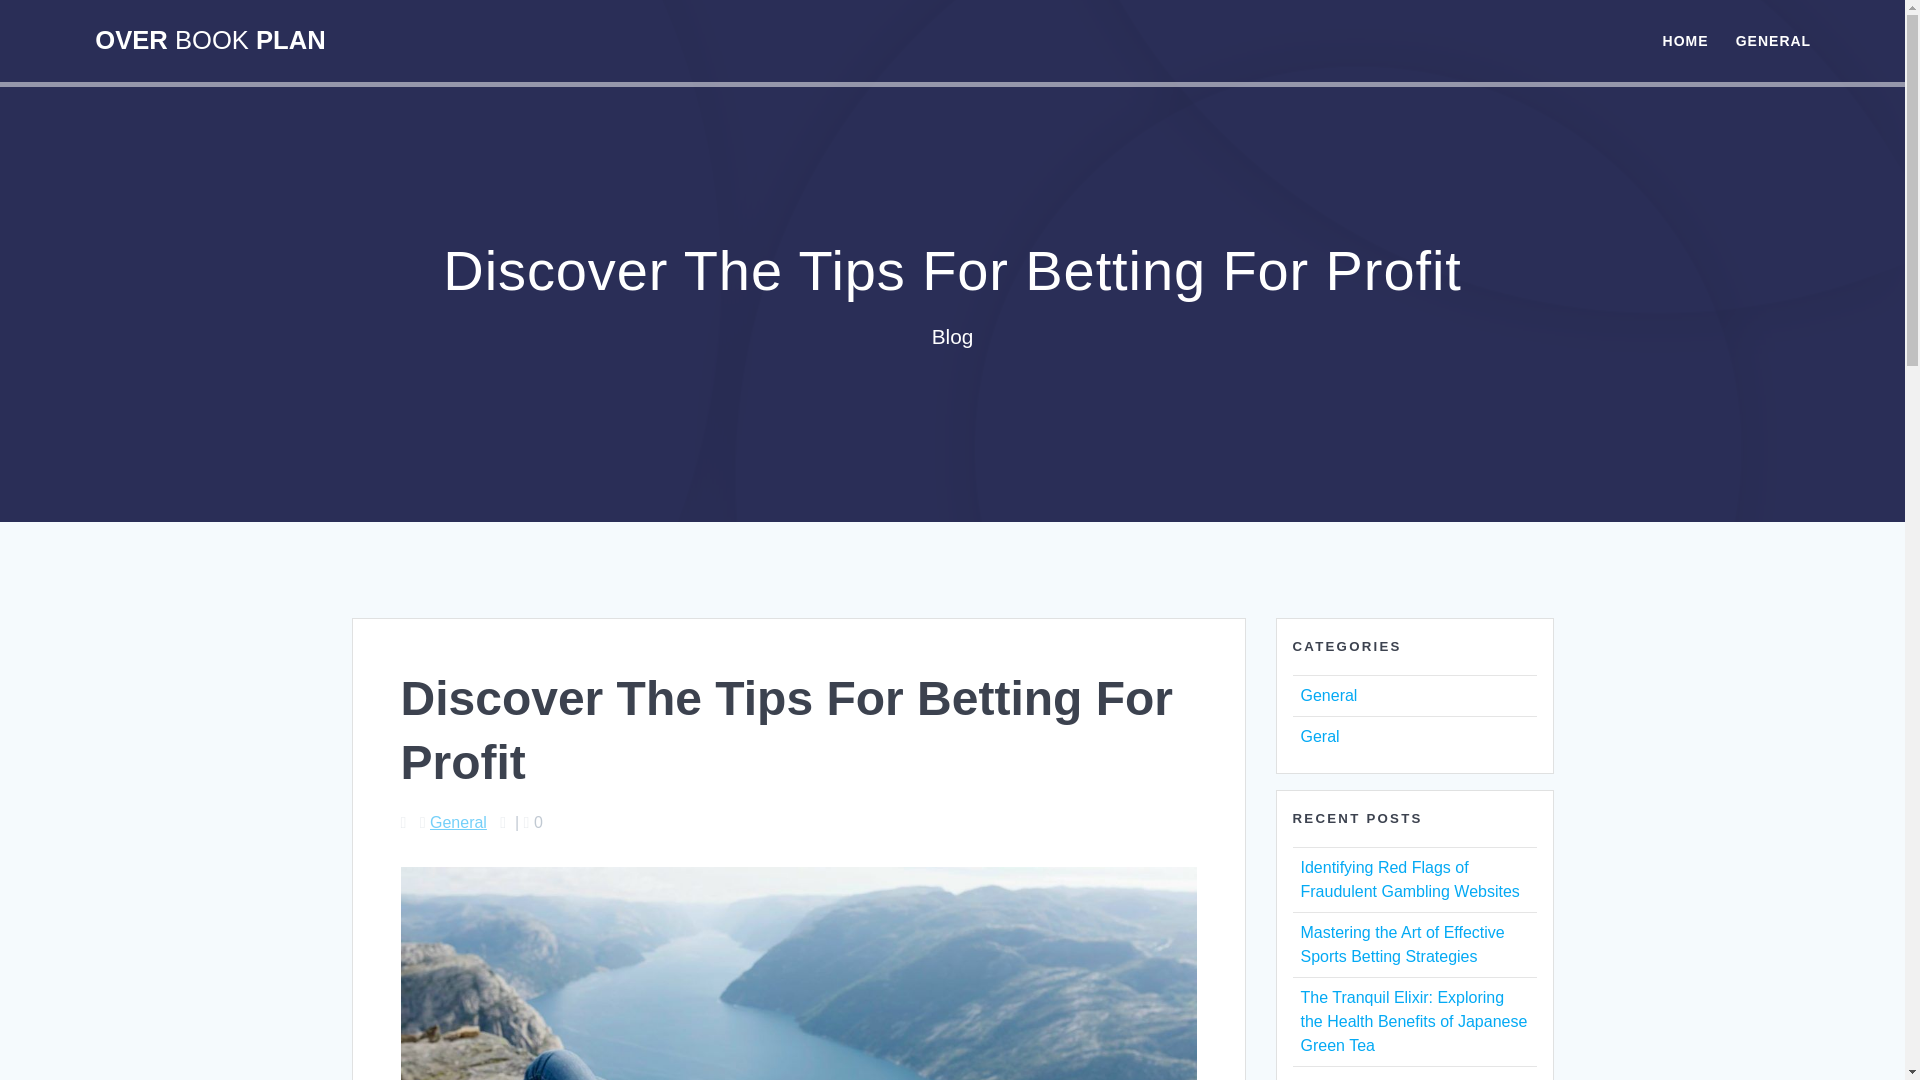 The image size is (1920, 1080). I want to click on General, so click(1328, 695).